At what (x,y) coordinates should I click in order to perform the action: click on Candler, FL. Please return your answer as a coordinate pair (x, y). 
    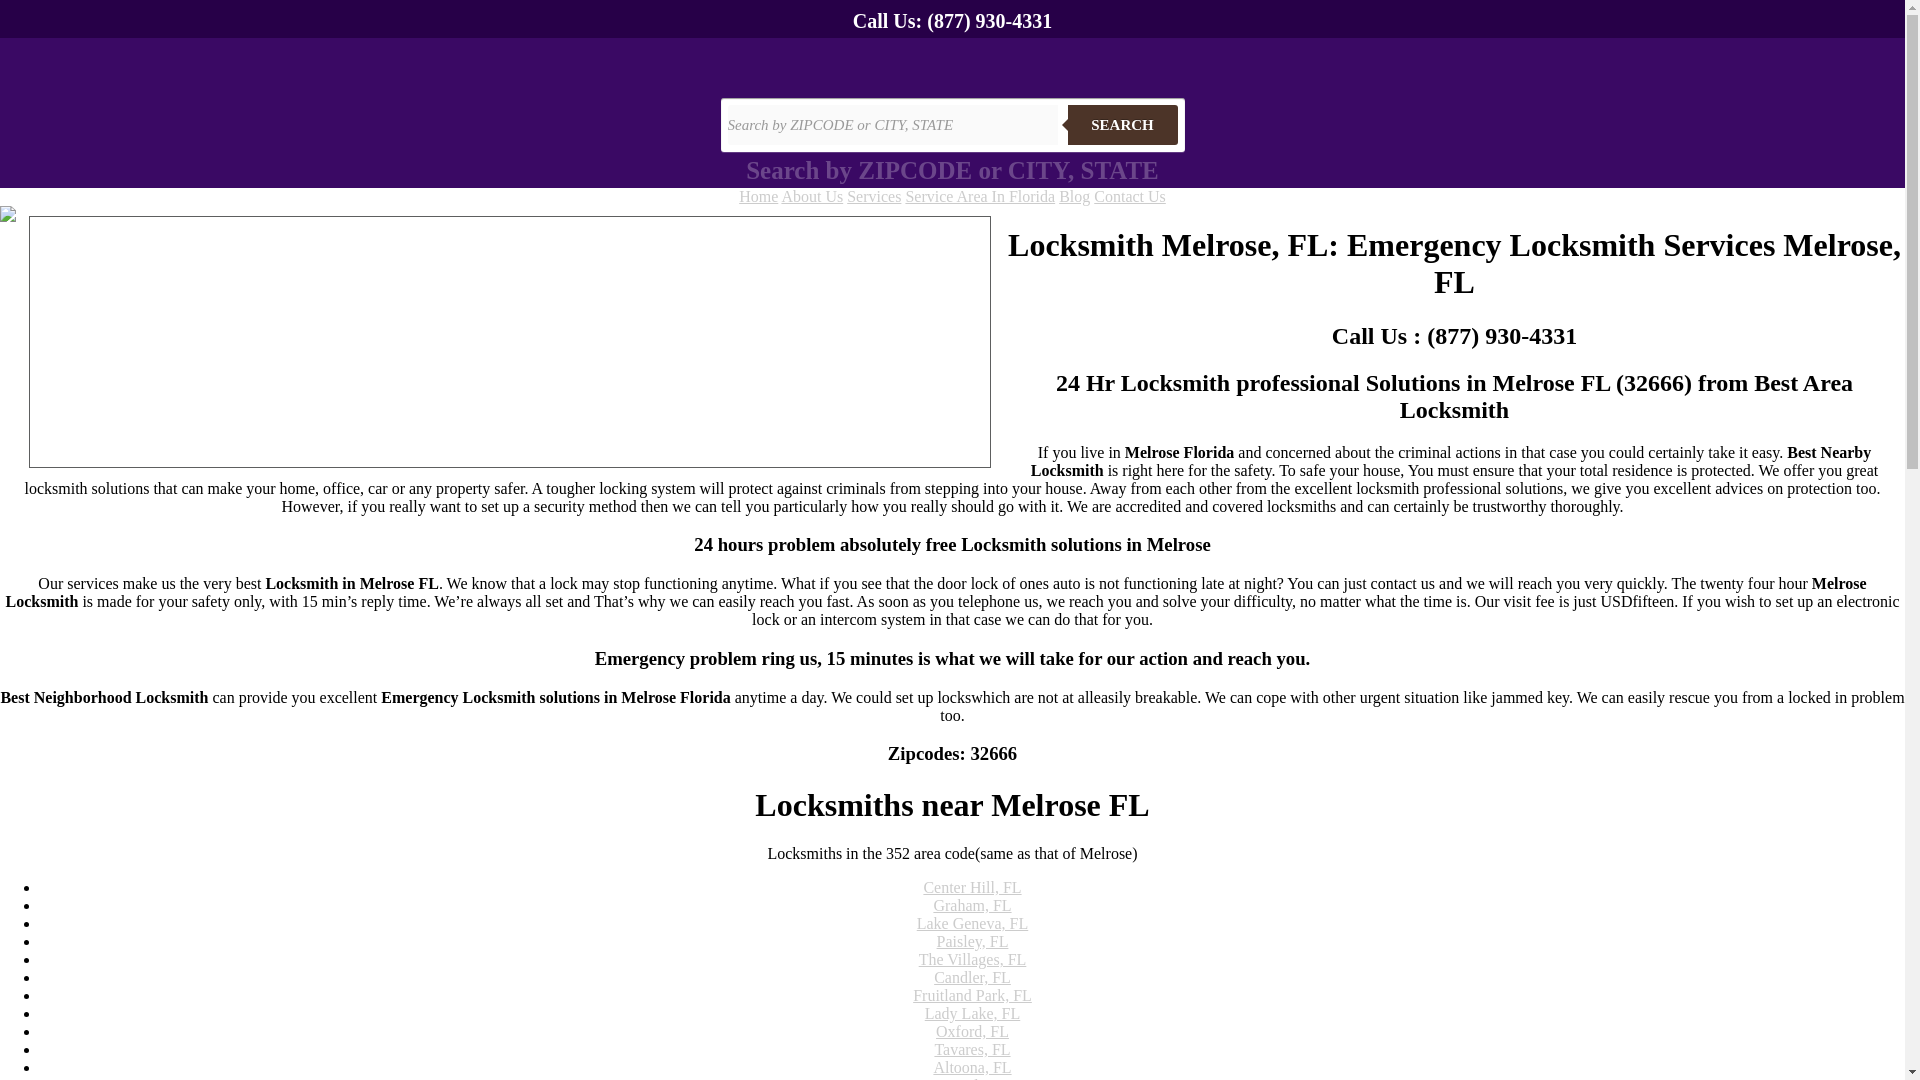
    Looking at the image, I should click on (972, 977).